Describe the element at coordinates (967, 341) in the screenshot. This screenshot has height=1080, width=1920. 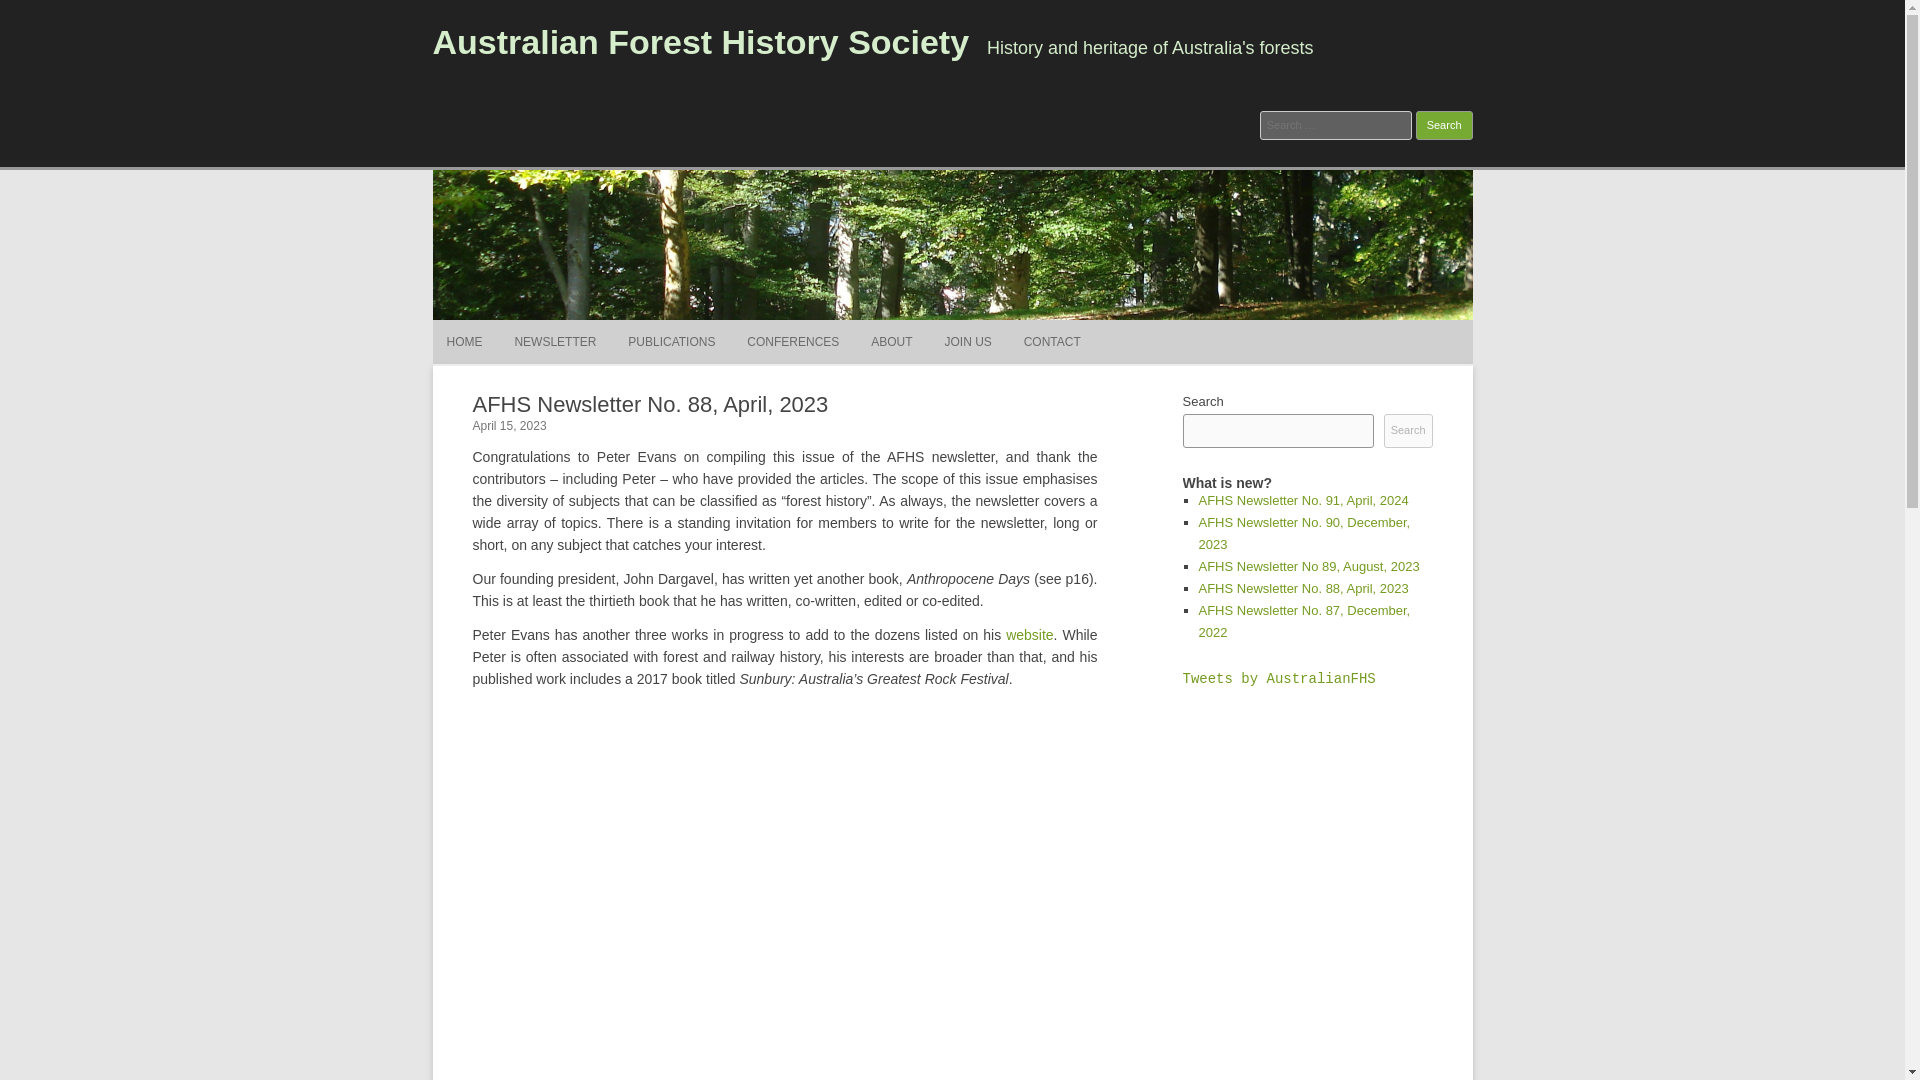
I see `JOIN US` at that location.